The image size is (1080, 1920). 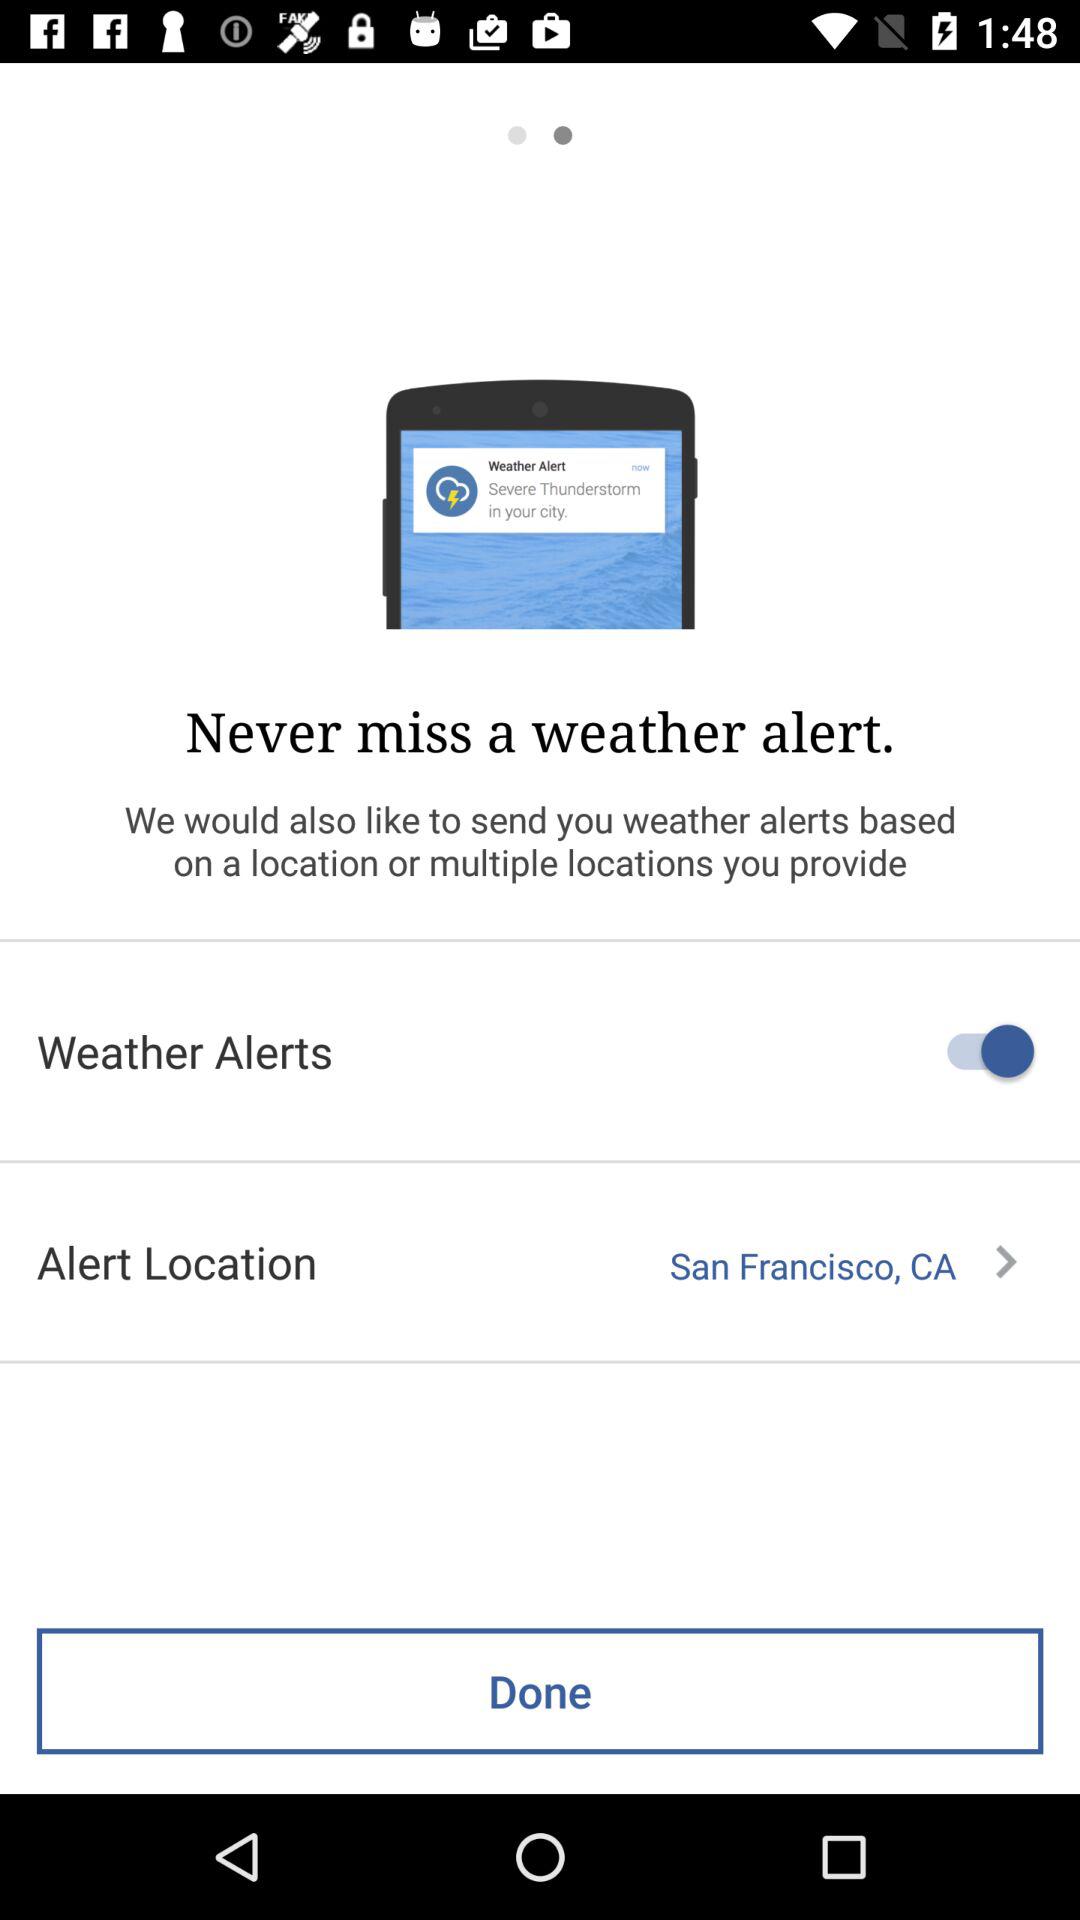 What do you see at coordinates (843, 1265) in the screenshot?
I see `jump until the san francisco, ca item` at bounding box center [843, 1265].